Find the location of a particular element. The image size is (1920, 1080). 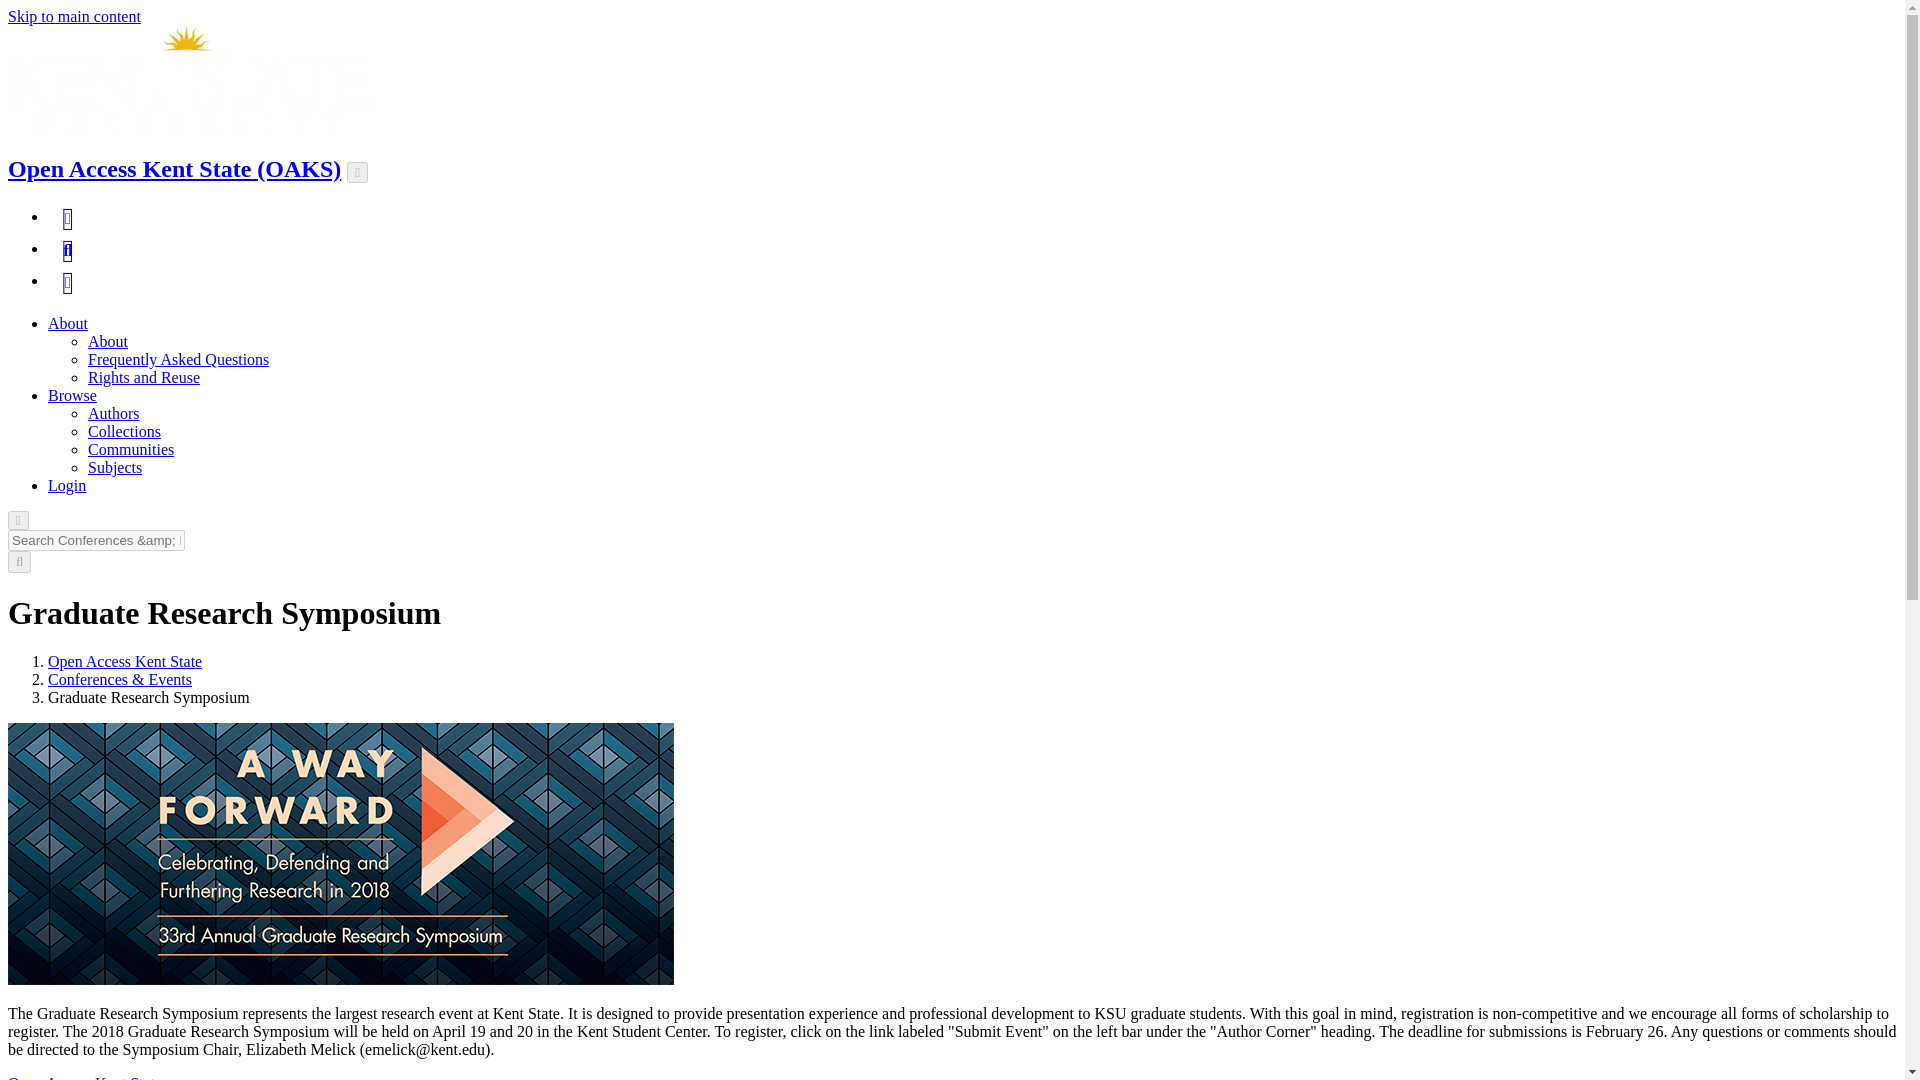

Rights and Reuse is located at coordinates (144, 377).